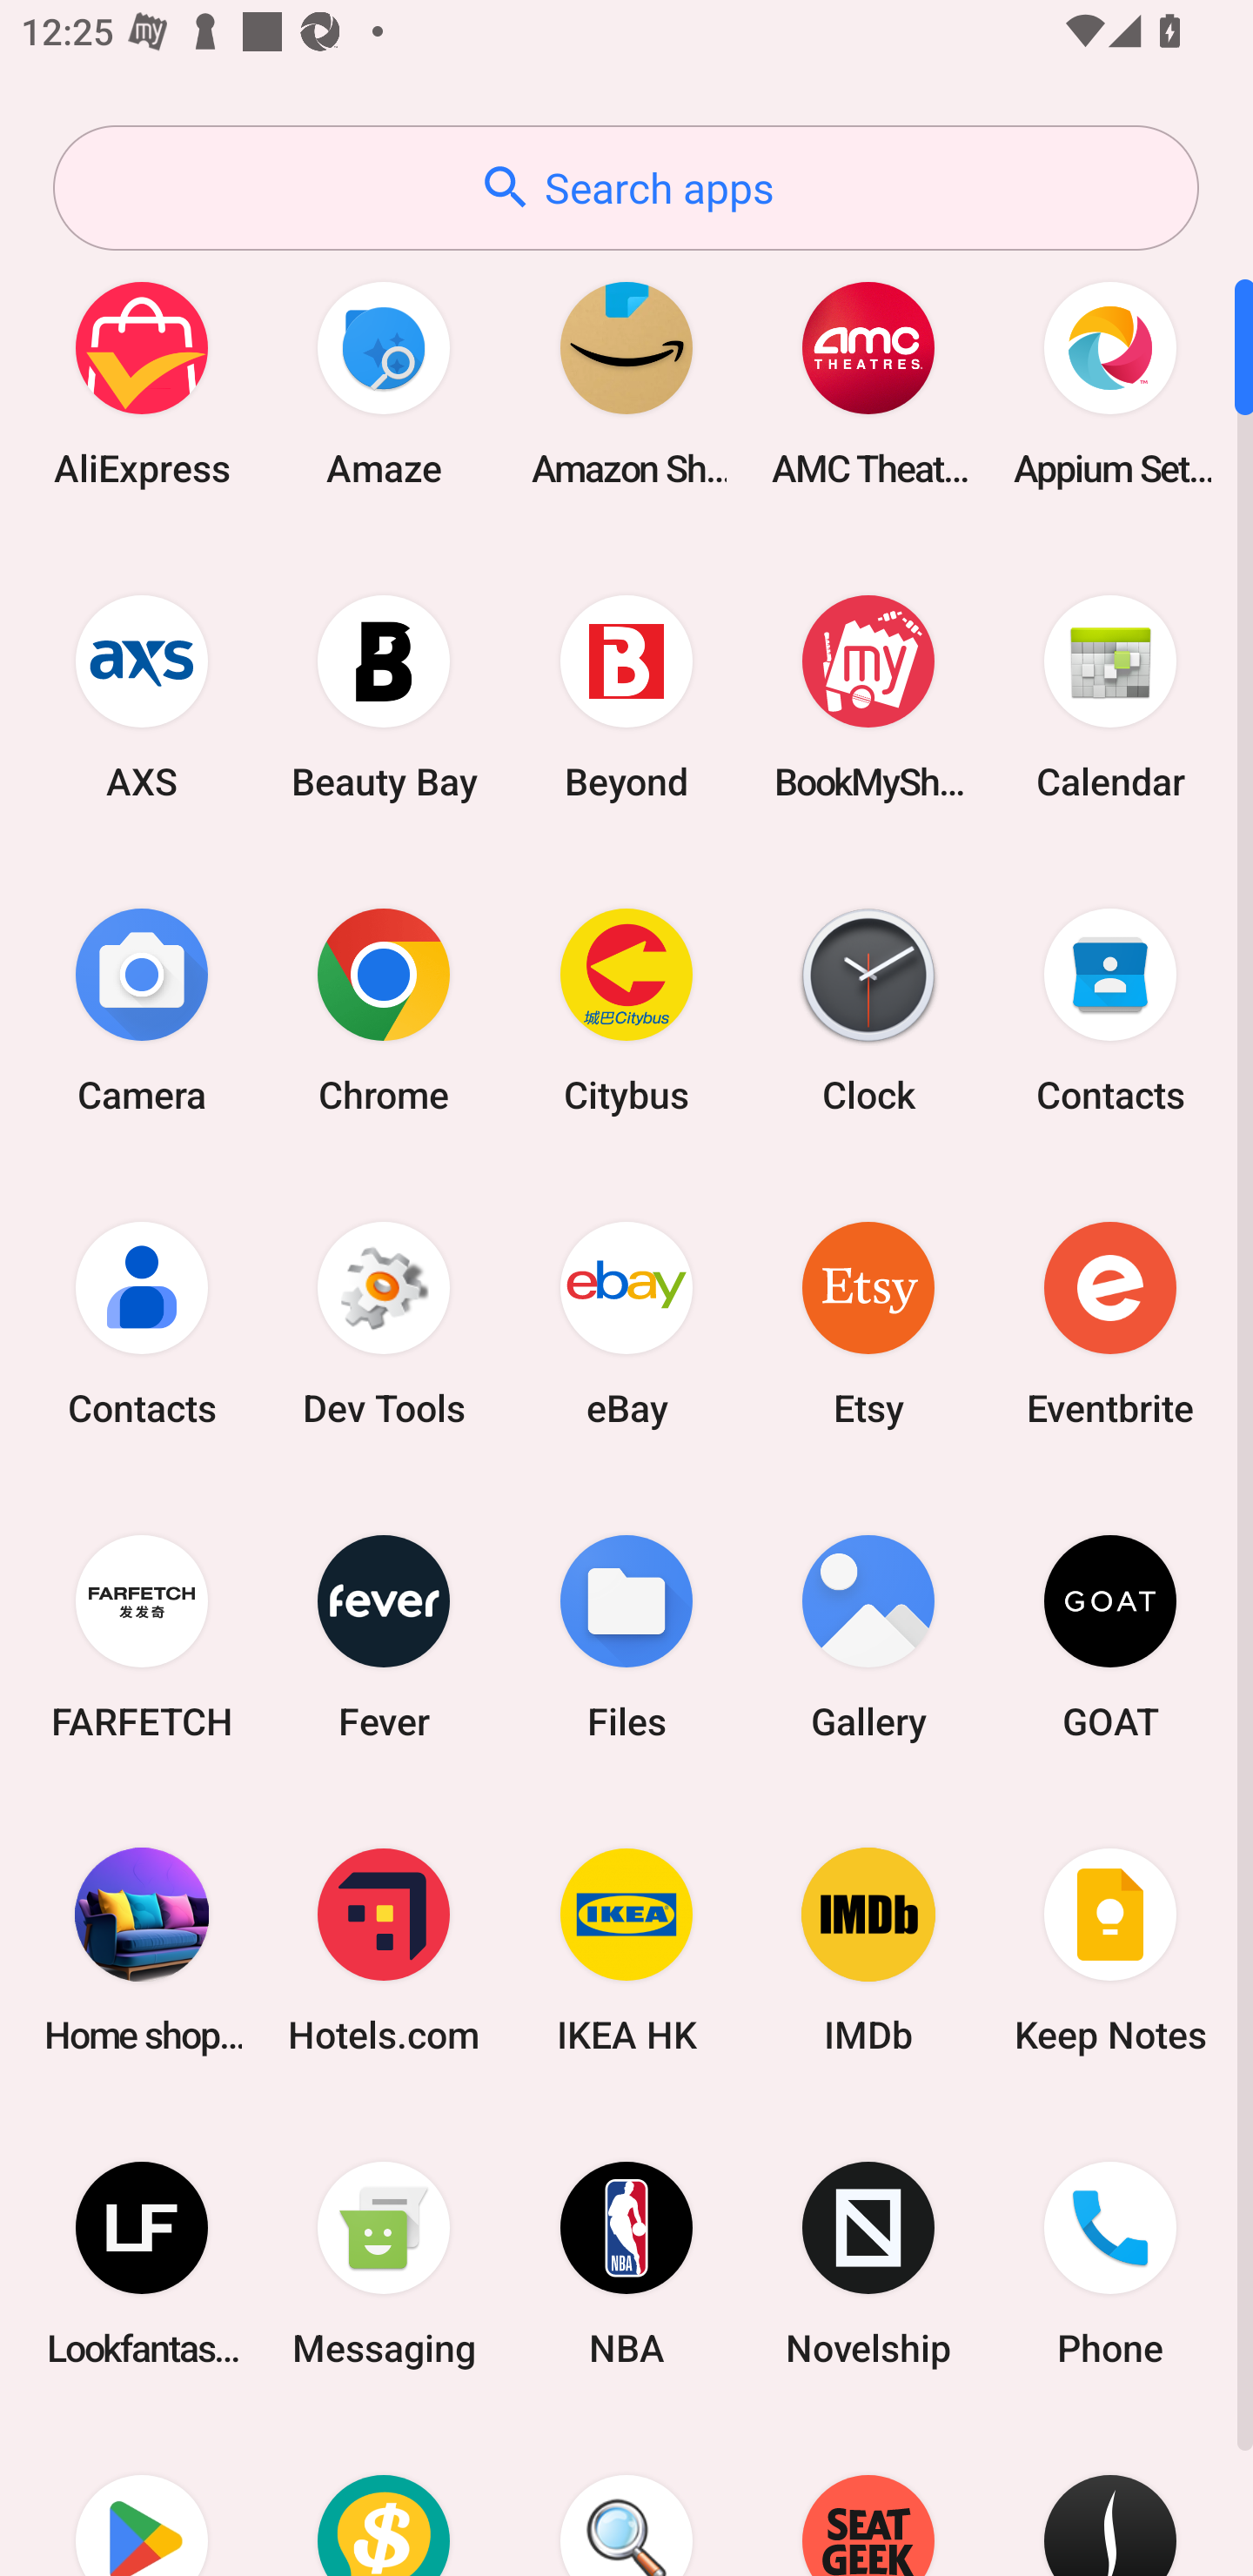 The height and width of the screenshot is (2576, 1253). Describe the element at coordinates (1110, 1010) in the screenshot. I see `Contacts` at that location.